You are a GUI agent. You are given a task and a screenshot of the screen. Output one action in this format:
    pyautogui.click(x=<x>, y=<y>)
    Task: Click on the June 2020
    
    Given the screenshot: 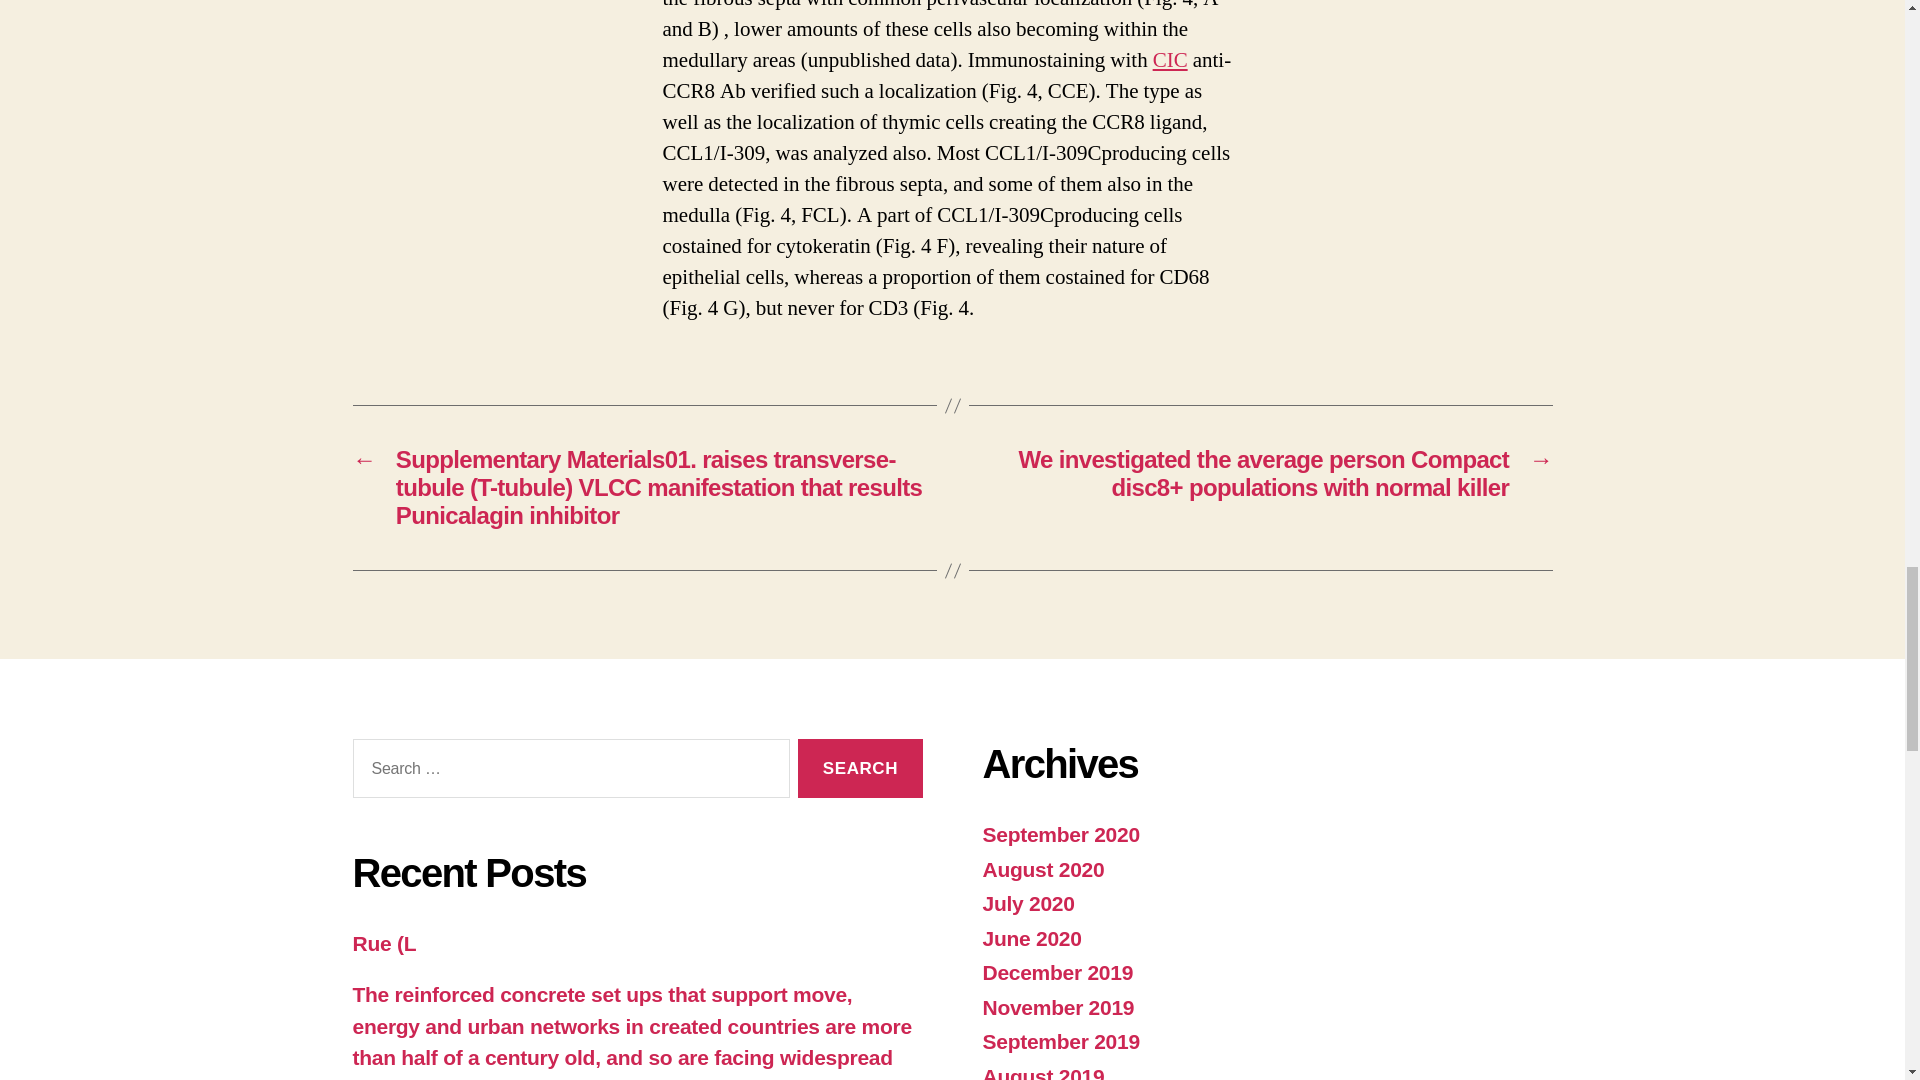 What is the action you would take?
    pyautogui.click(x=1030, y=938)
    